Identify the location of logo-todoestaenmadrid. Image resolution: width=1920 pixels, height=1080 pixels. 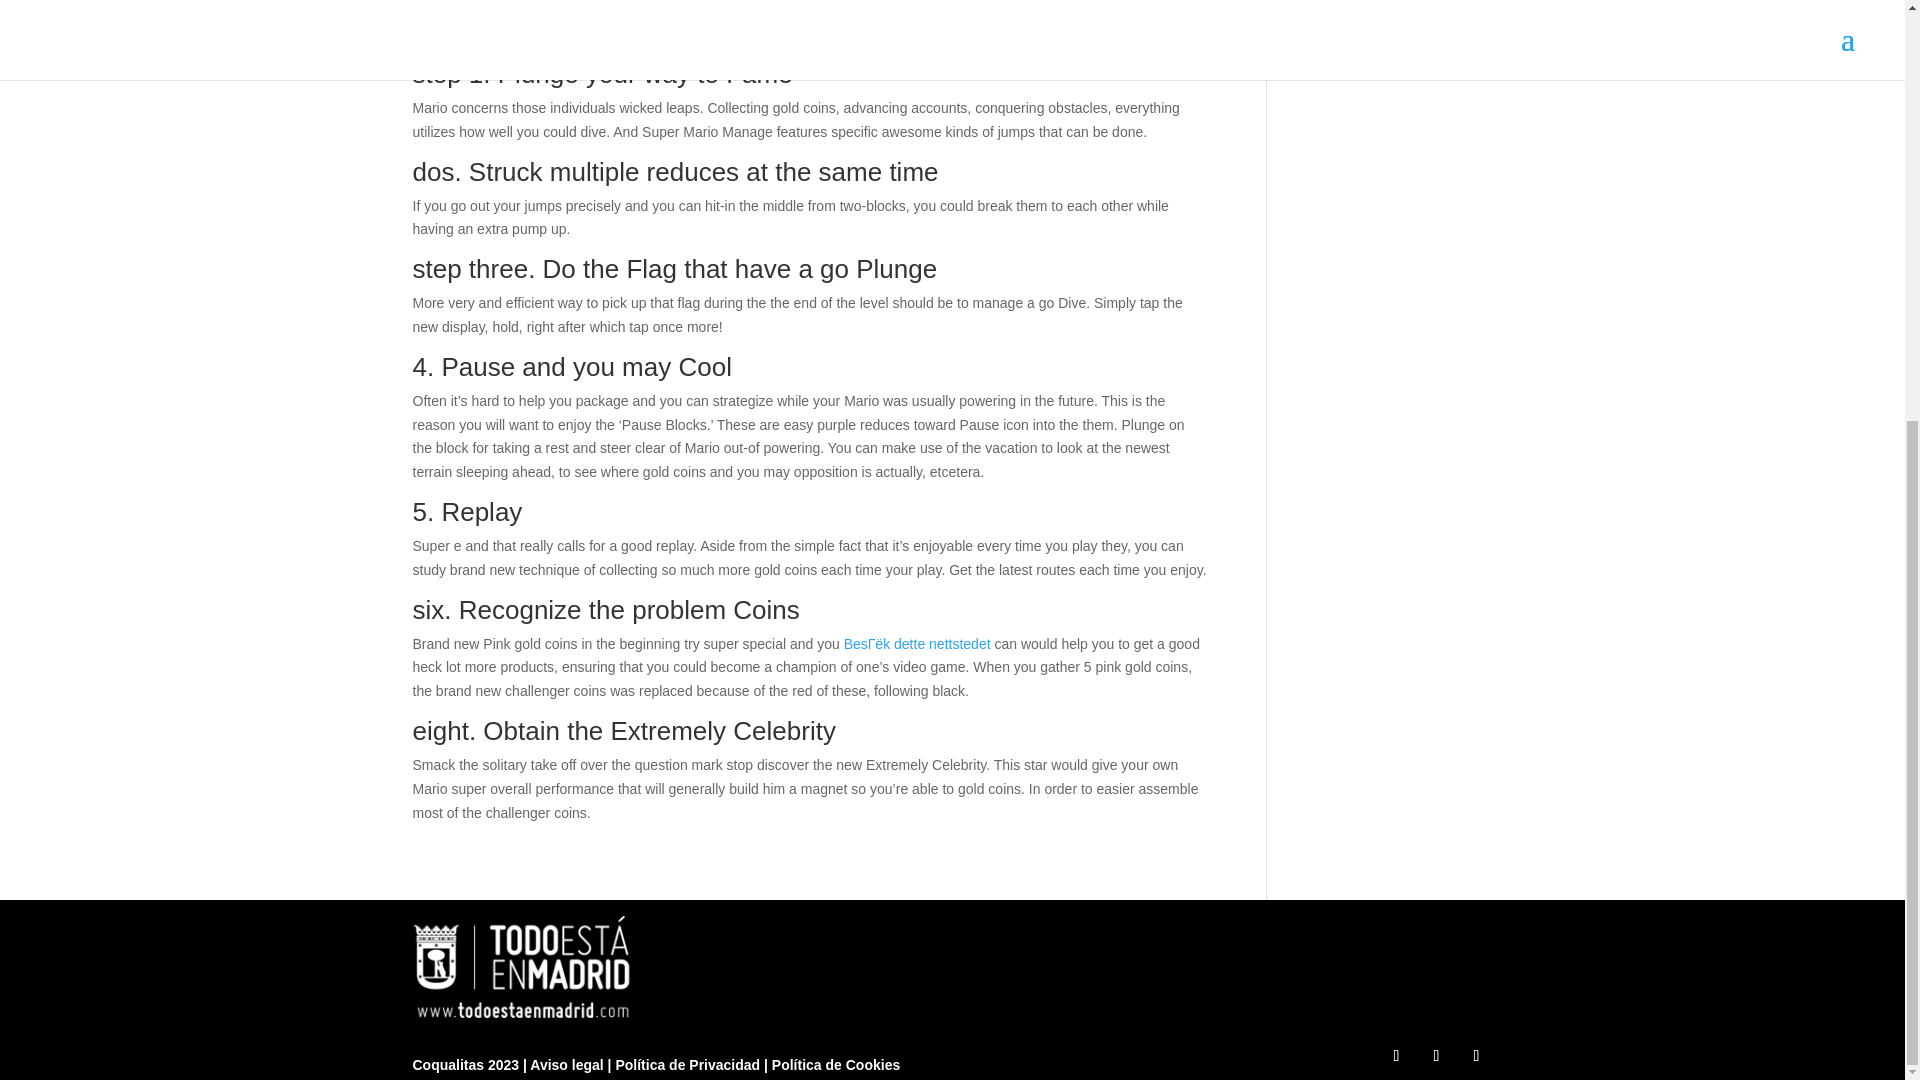
(524, 966).